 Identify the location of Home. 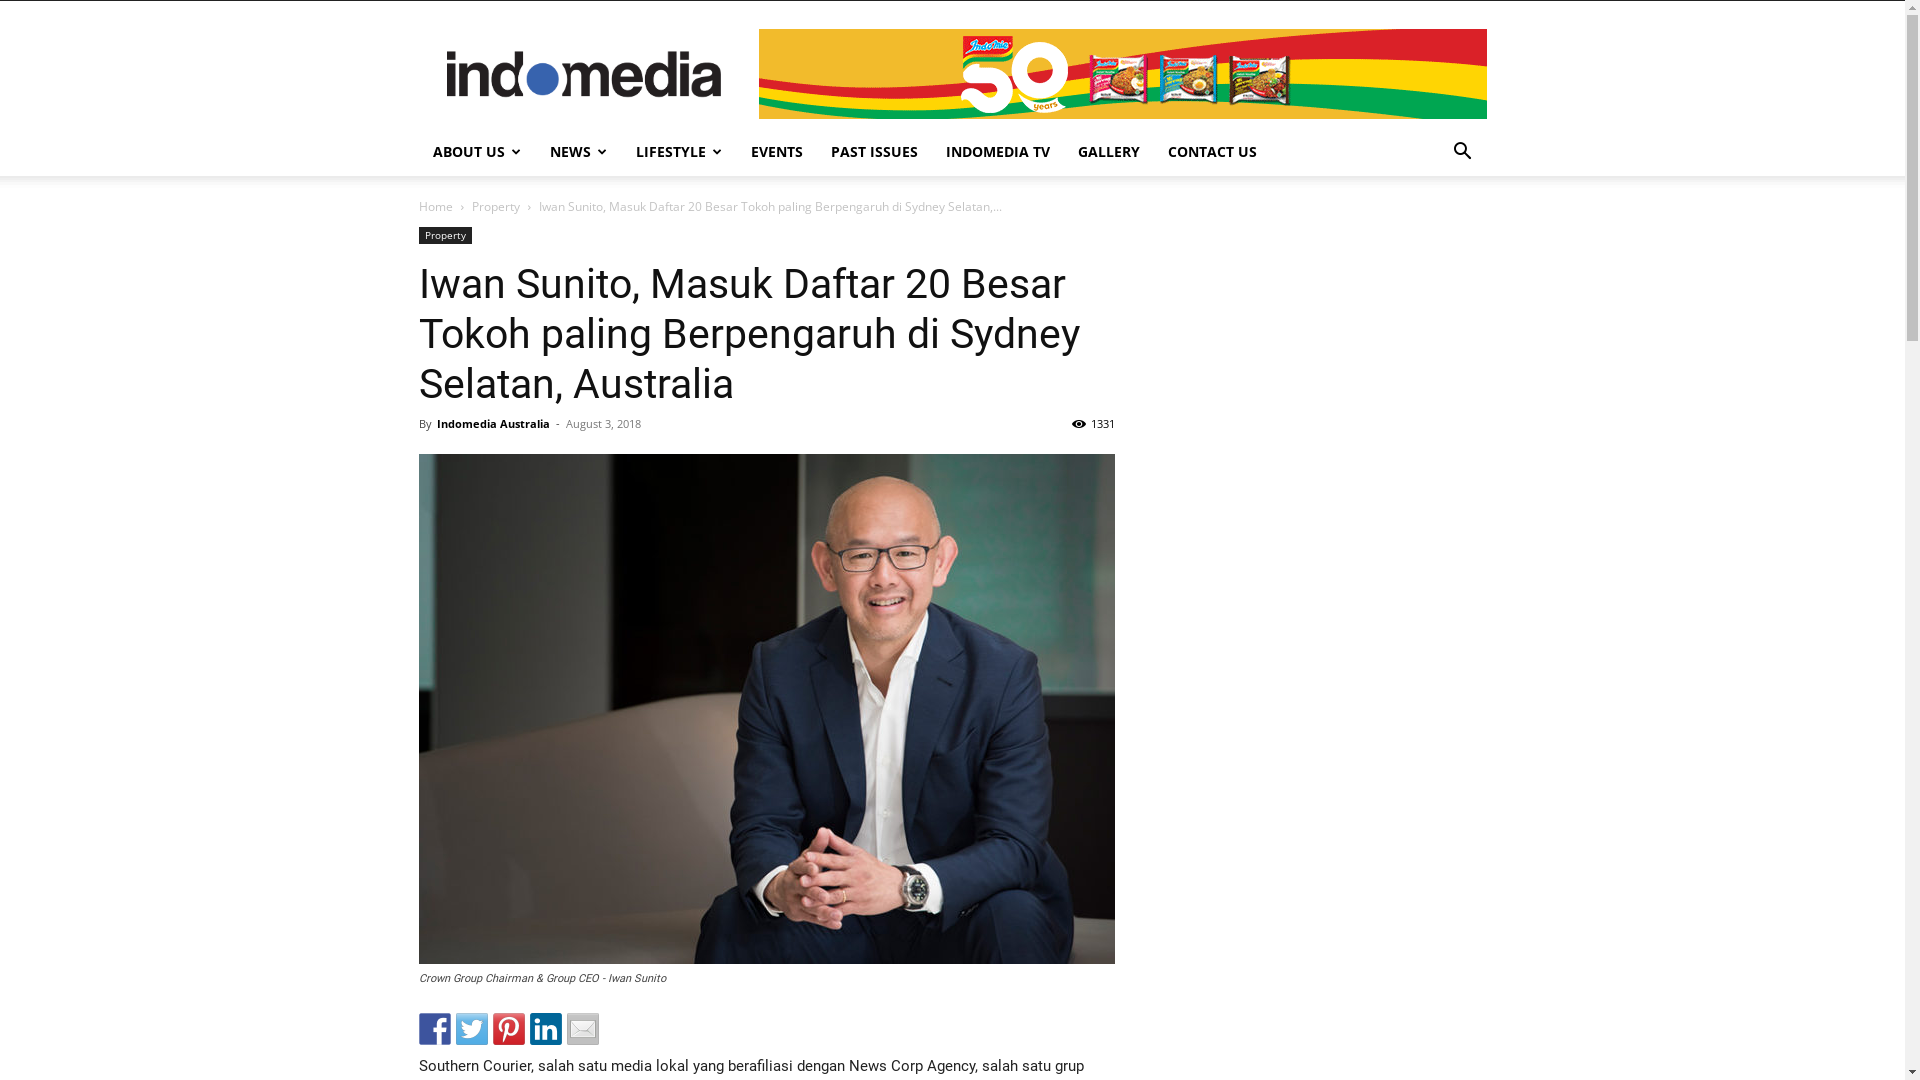
(435, 206).